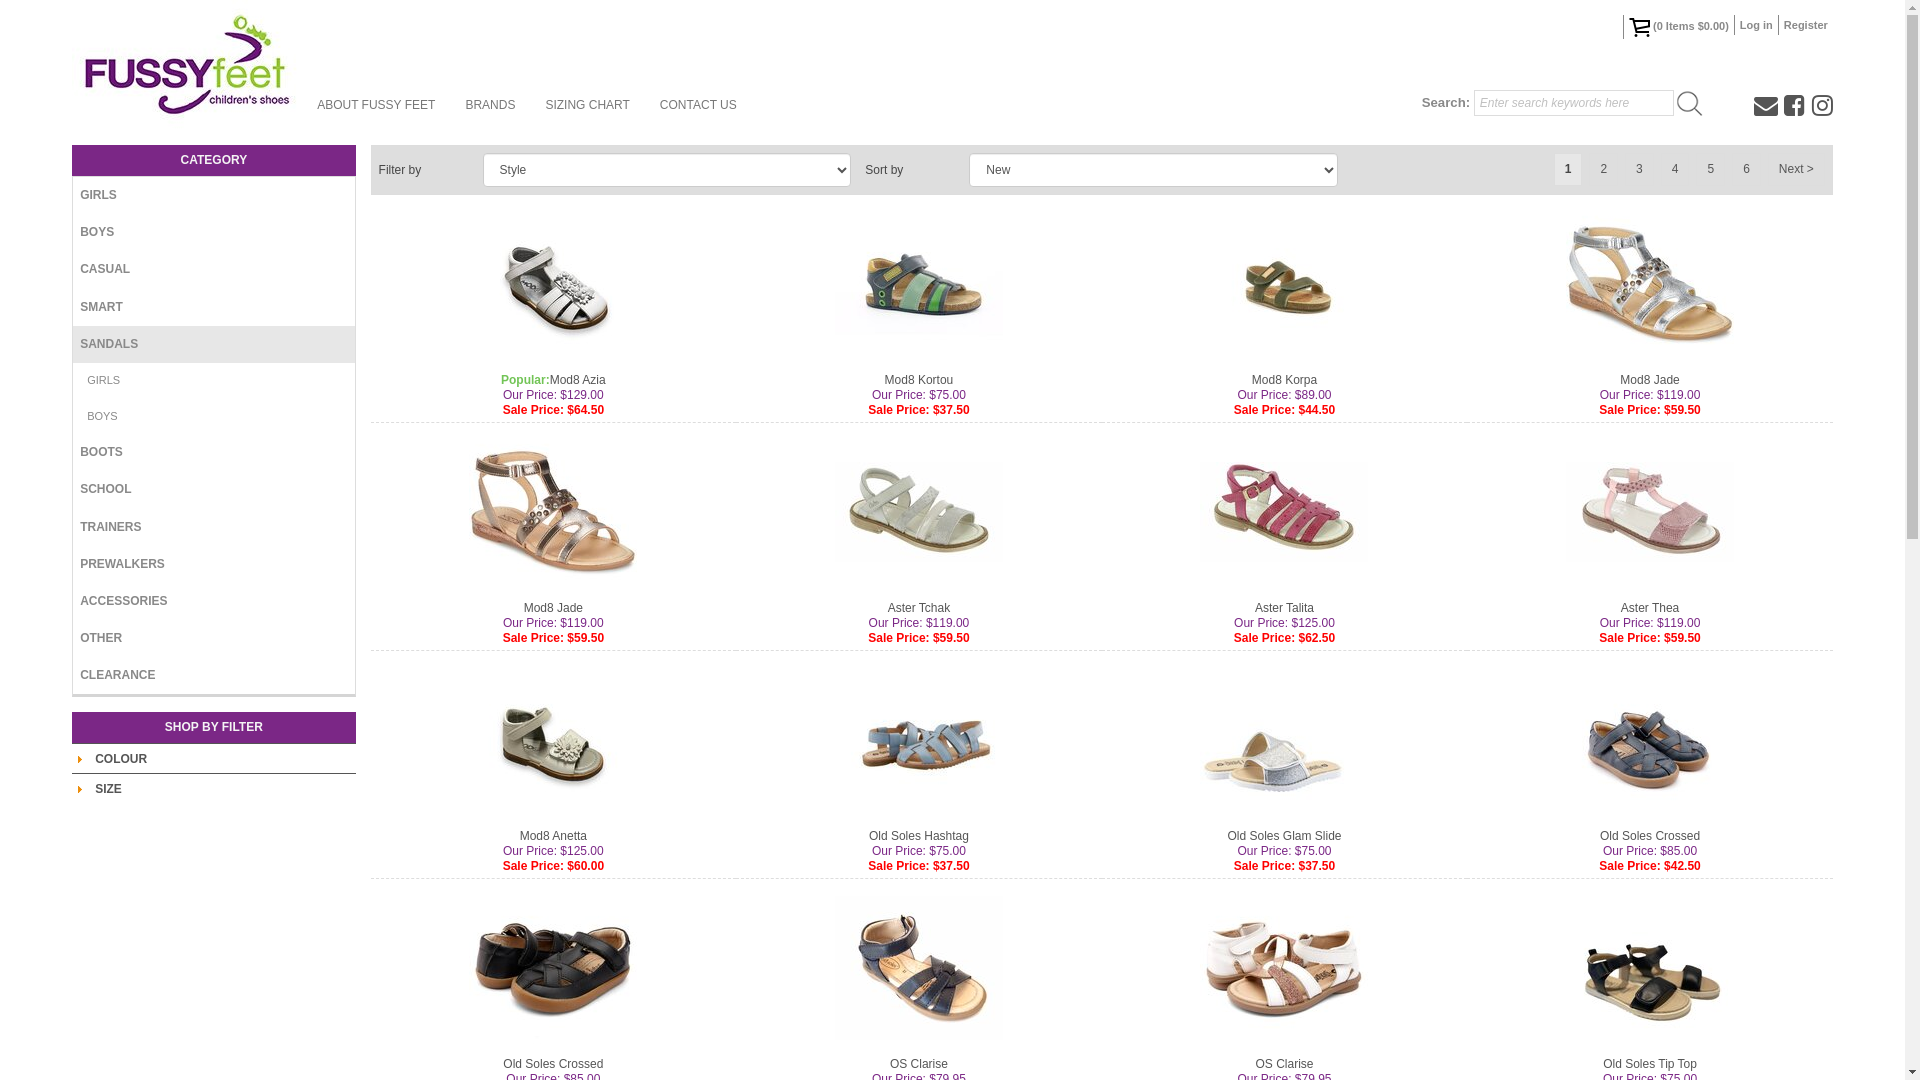  I want to click on BOOTS, so click(214, 452).